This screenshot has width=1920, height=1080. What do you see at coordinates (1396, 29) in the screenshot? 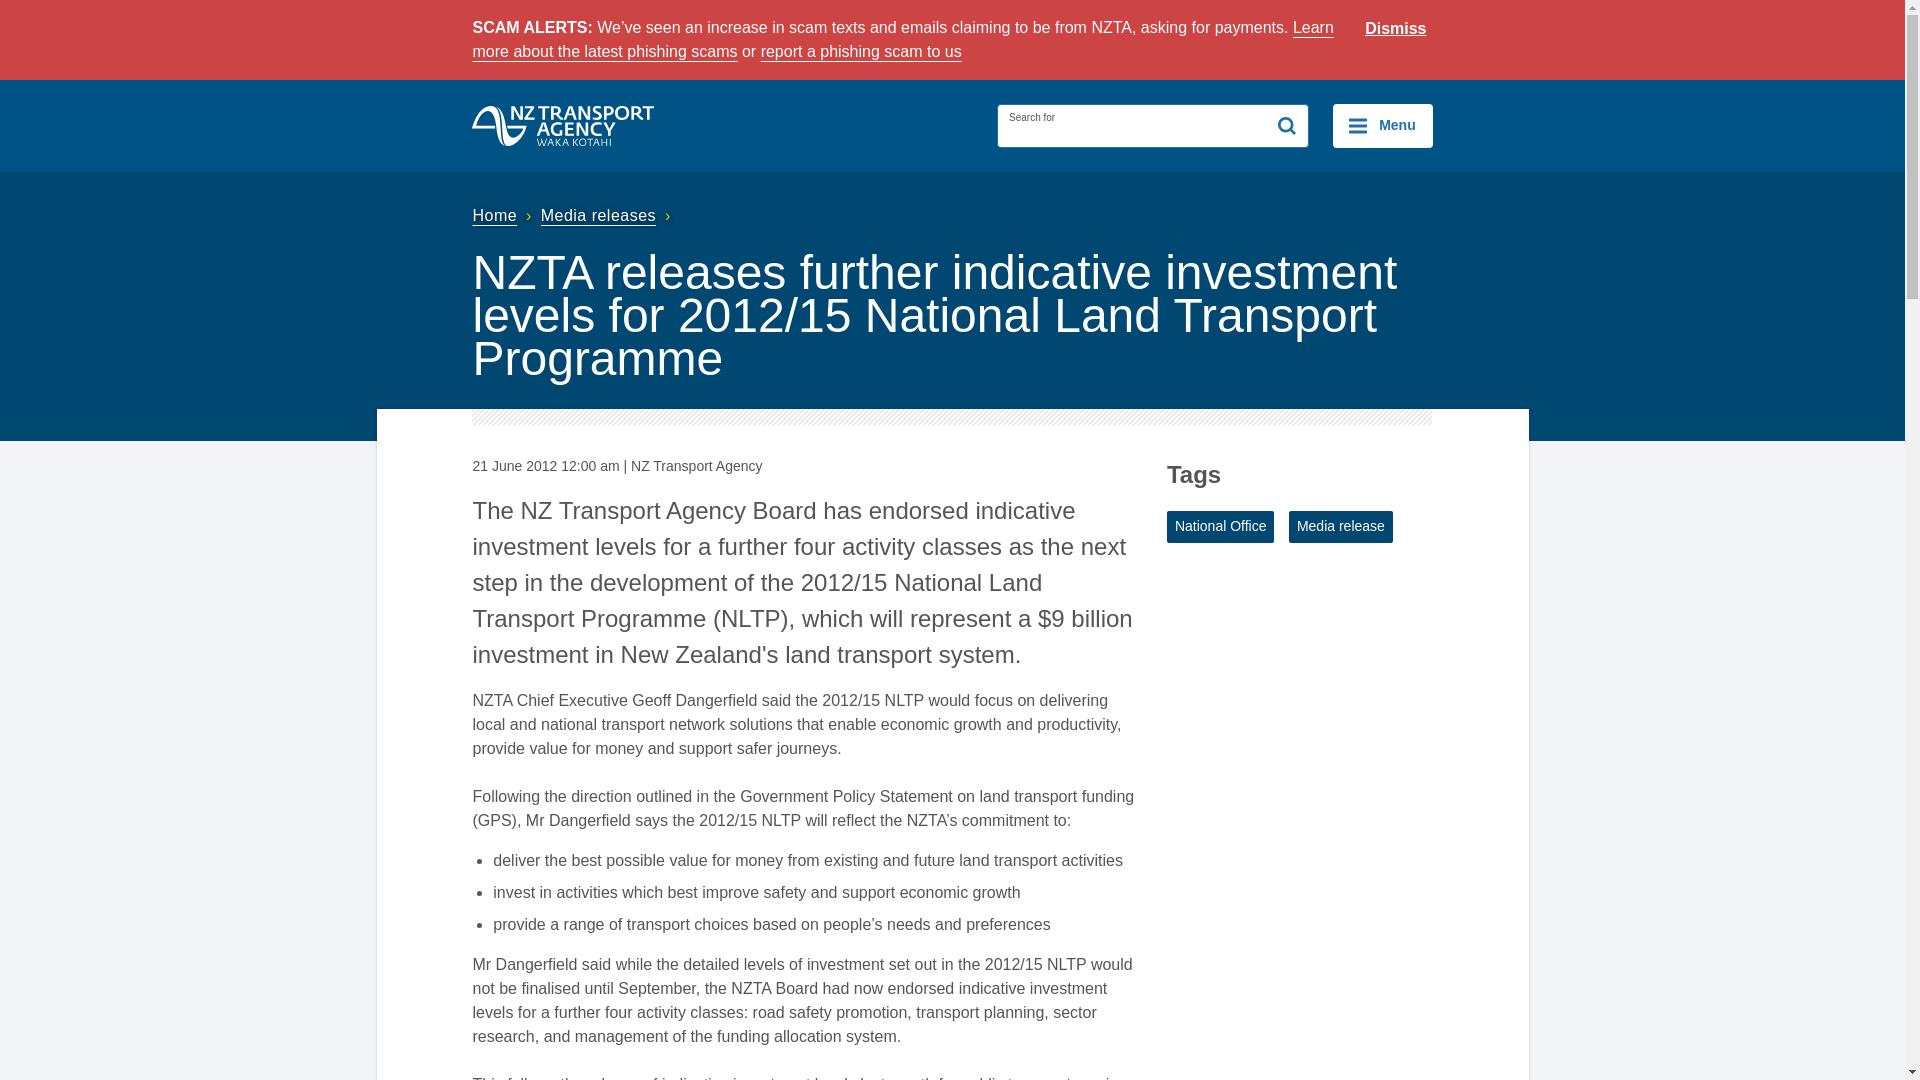
I see `Dismiss` at bounding box center [1396, 29].